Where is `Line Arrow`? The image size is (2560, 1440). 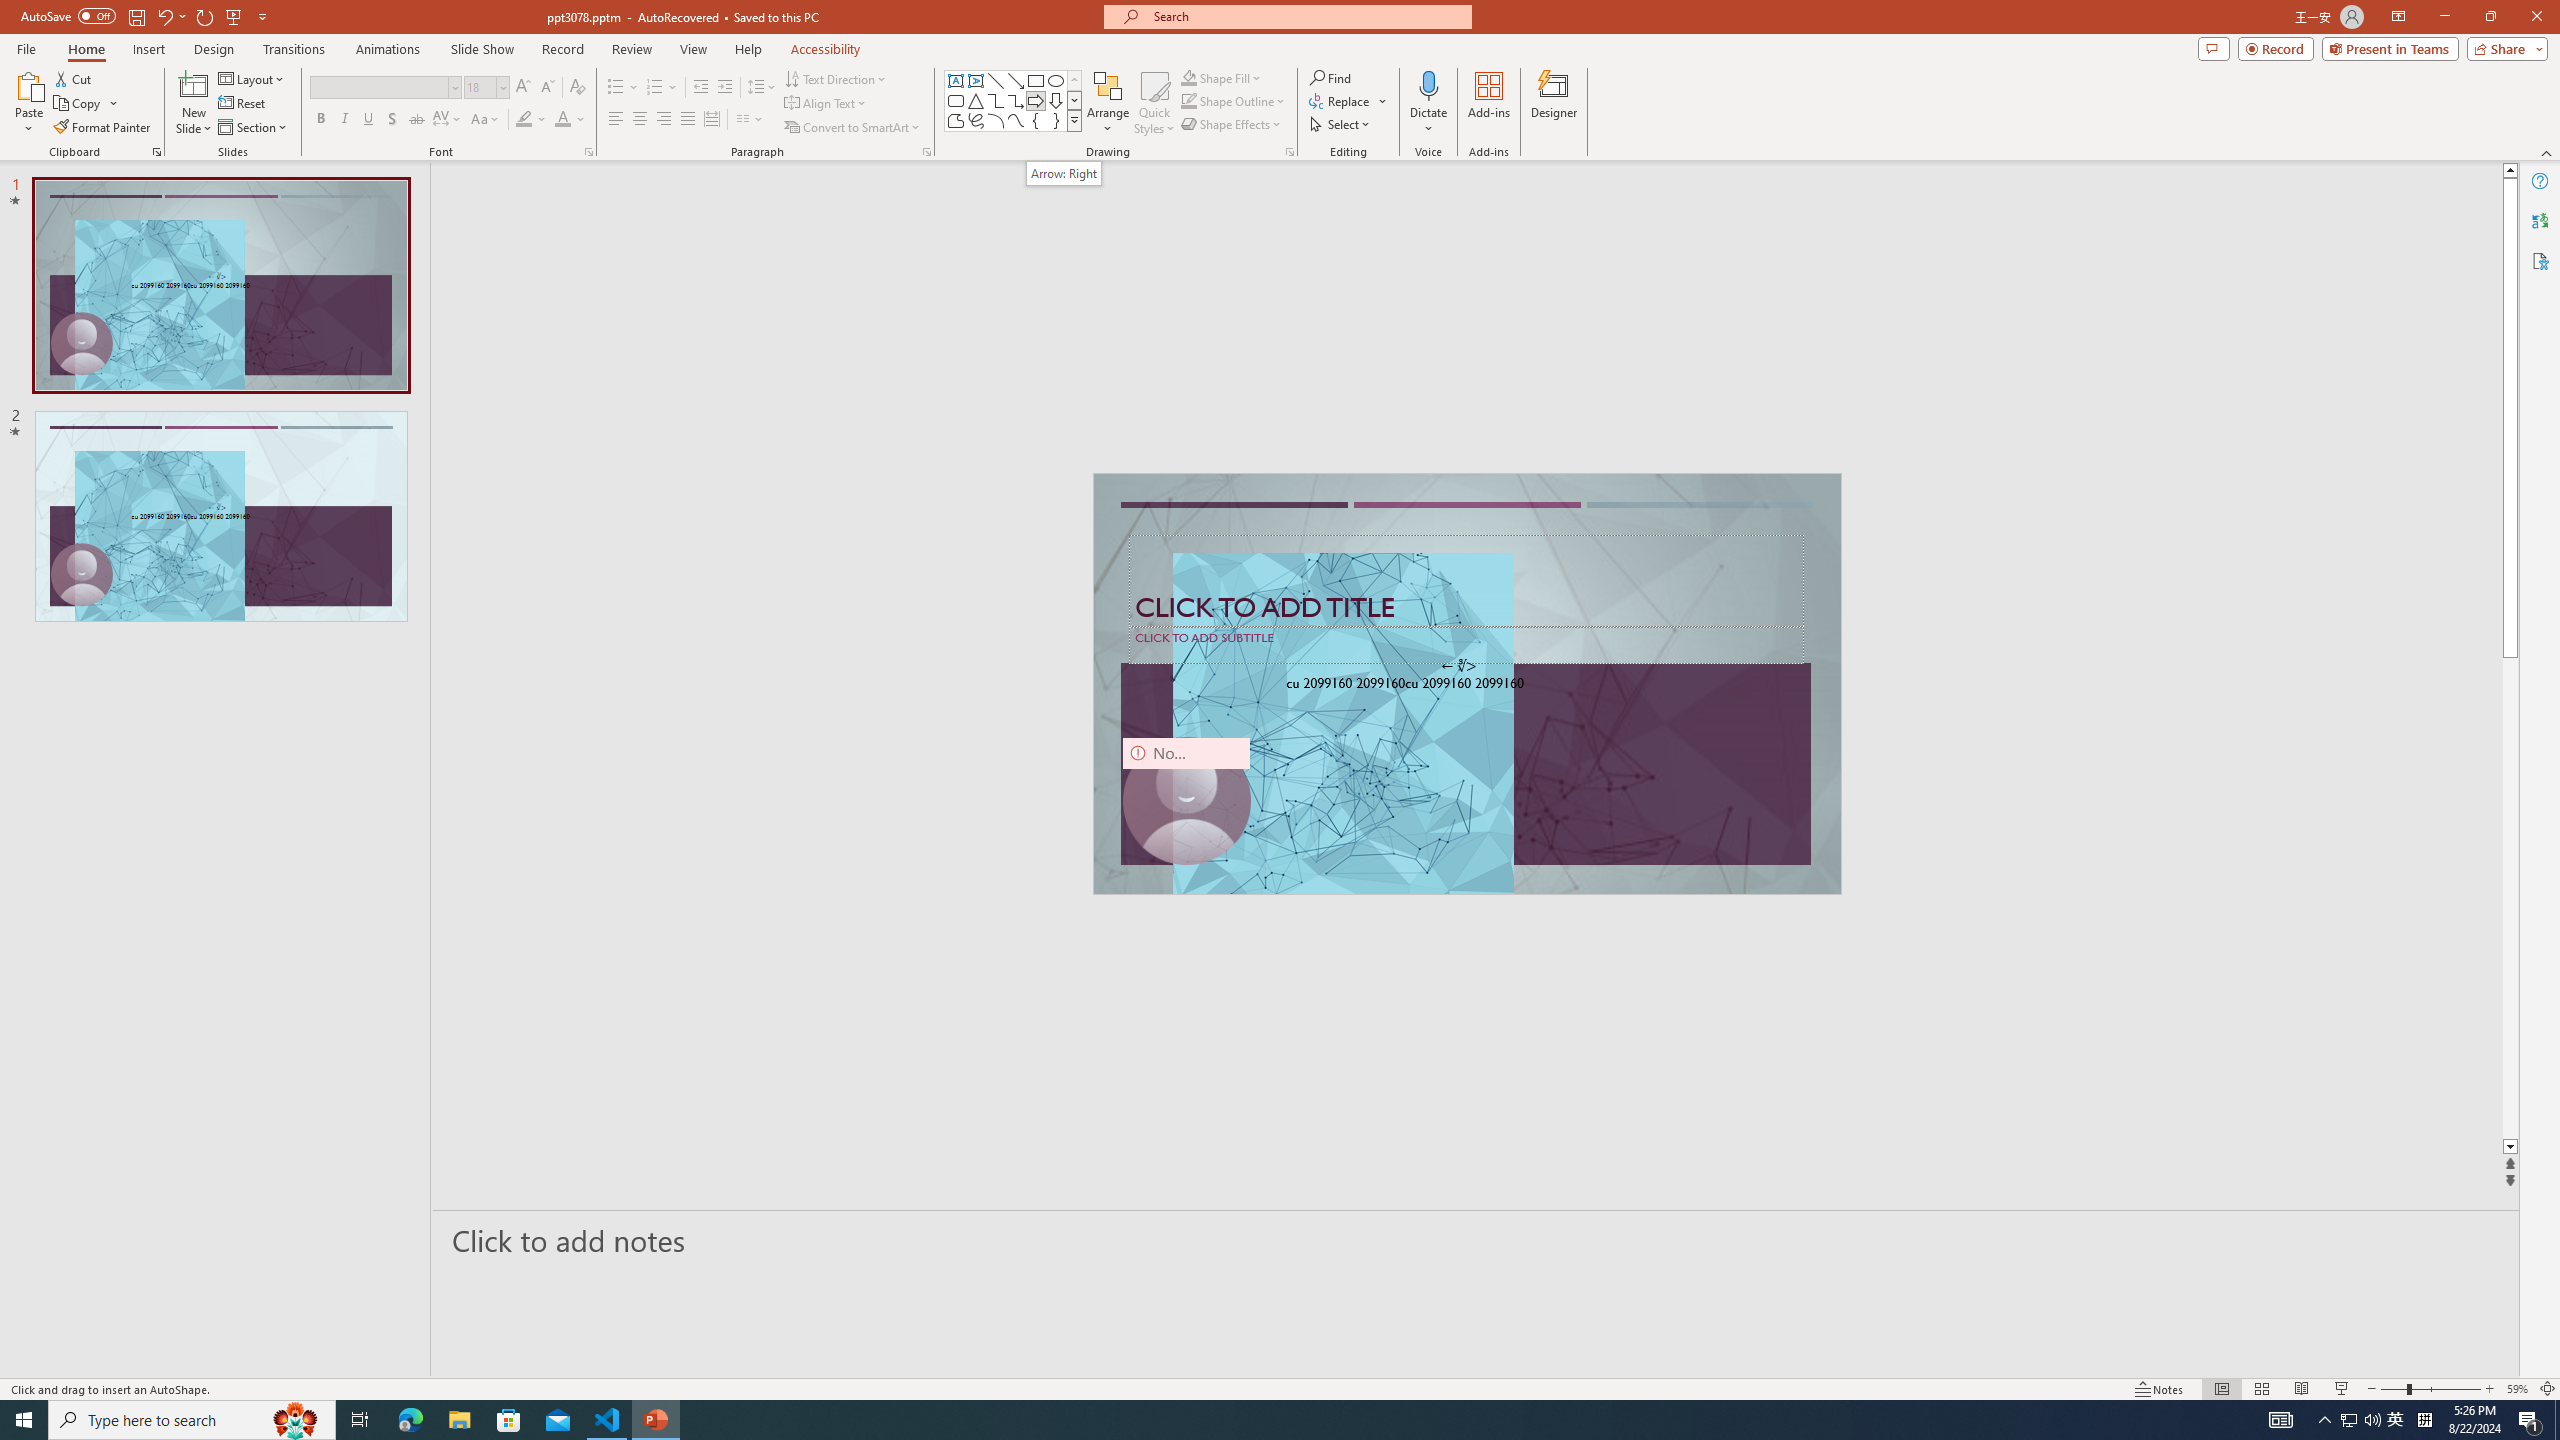 Line Arrow is located at coordinates (1016, 80).